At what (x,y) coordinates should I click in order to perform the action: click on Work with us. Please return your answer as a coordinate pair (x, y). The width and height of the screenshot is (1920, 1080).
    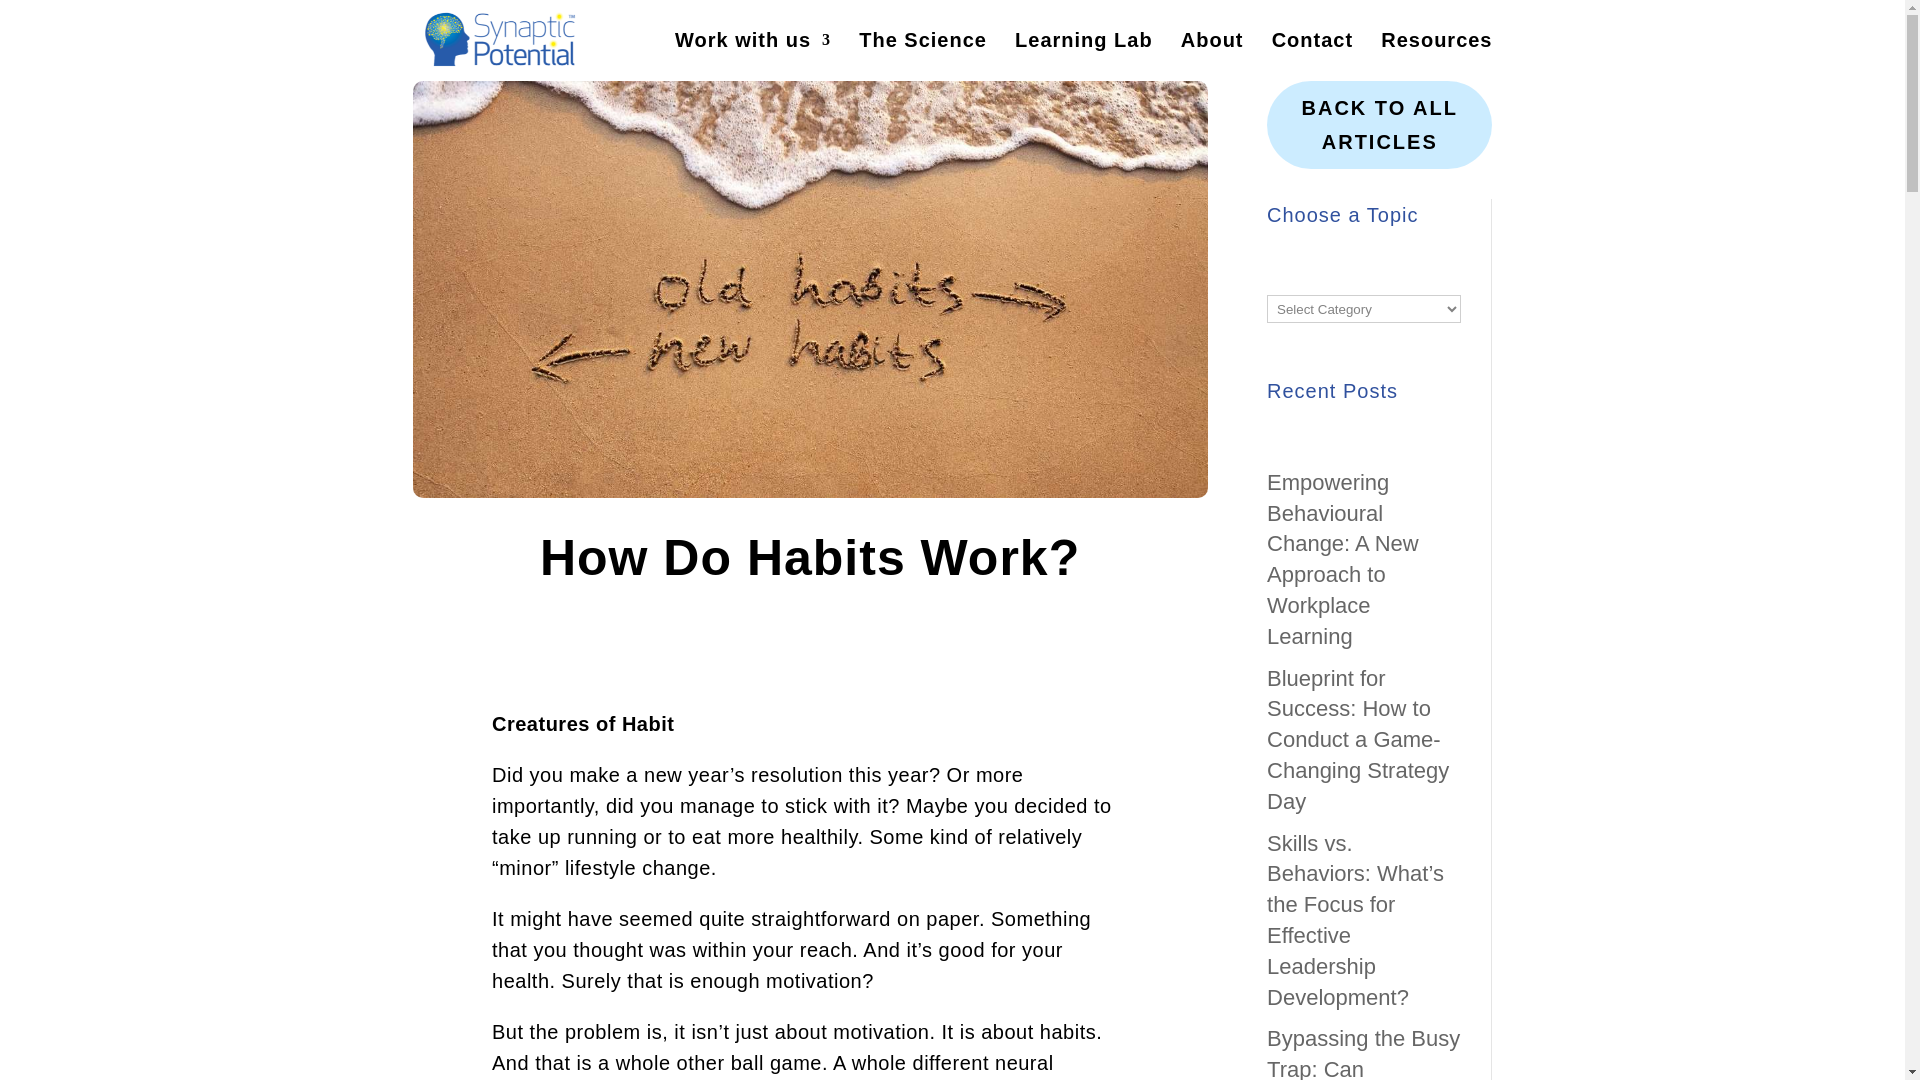
    Looking at the image, I should click on (753, 56).